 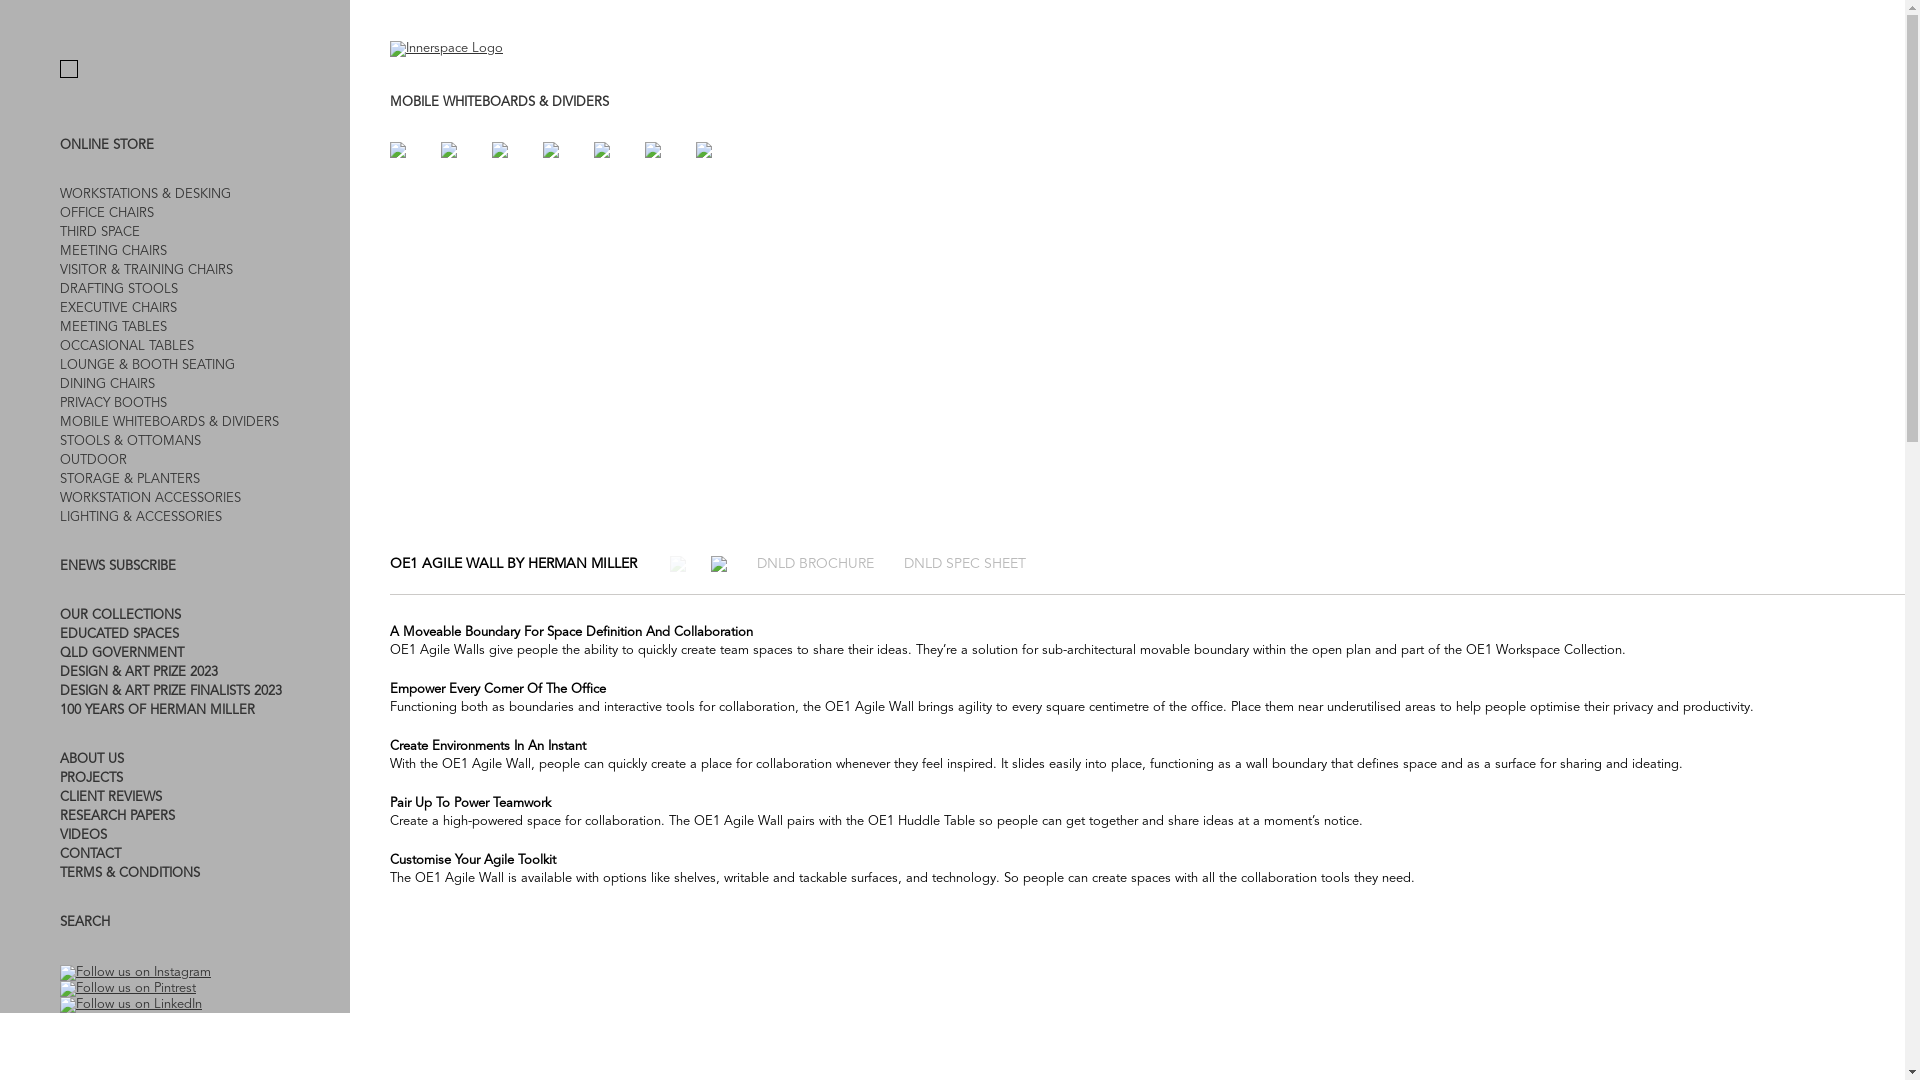 What do you see at coordinates (148, 365) in the screenshot?
I see `LOUNGE & BOOTH SEATING` at bounding box center [148, 365].